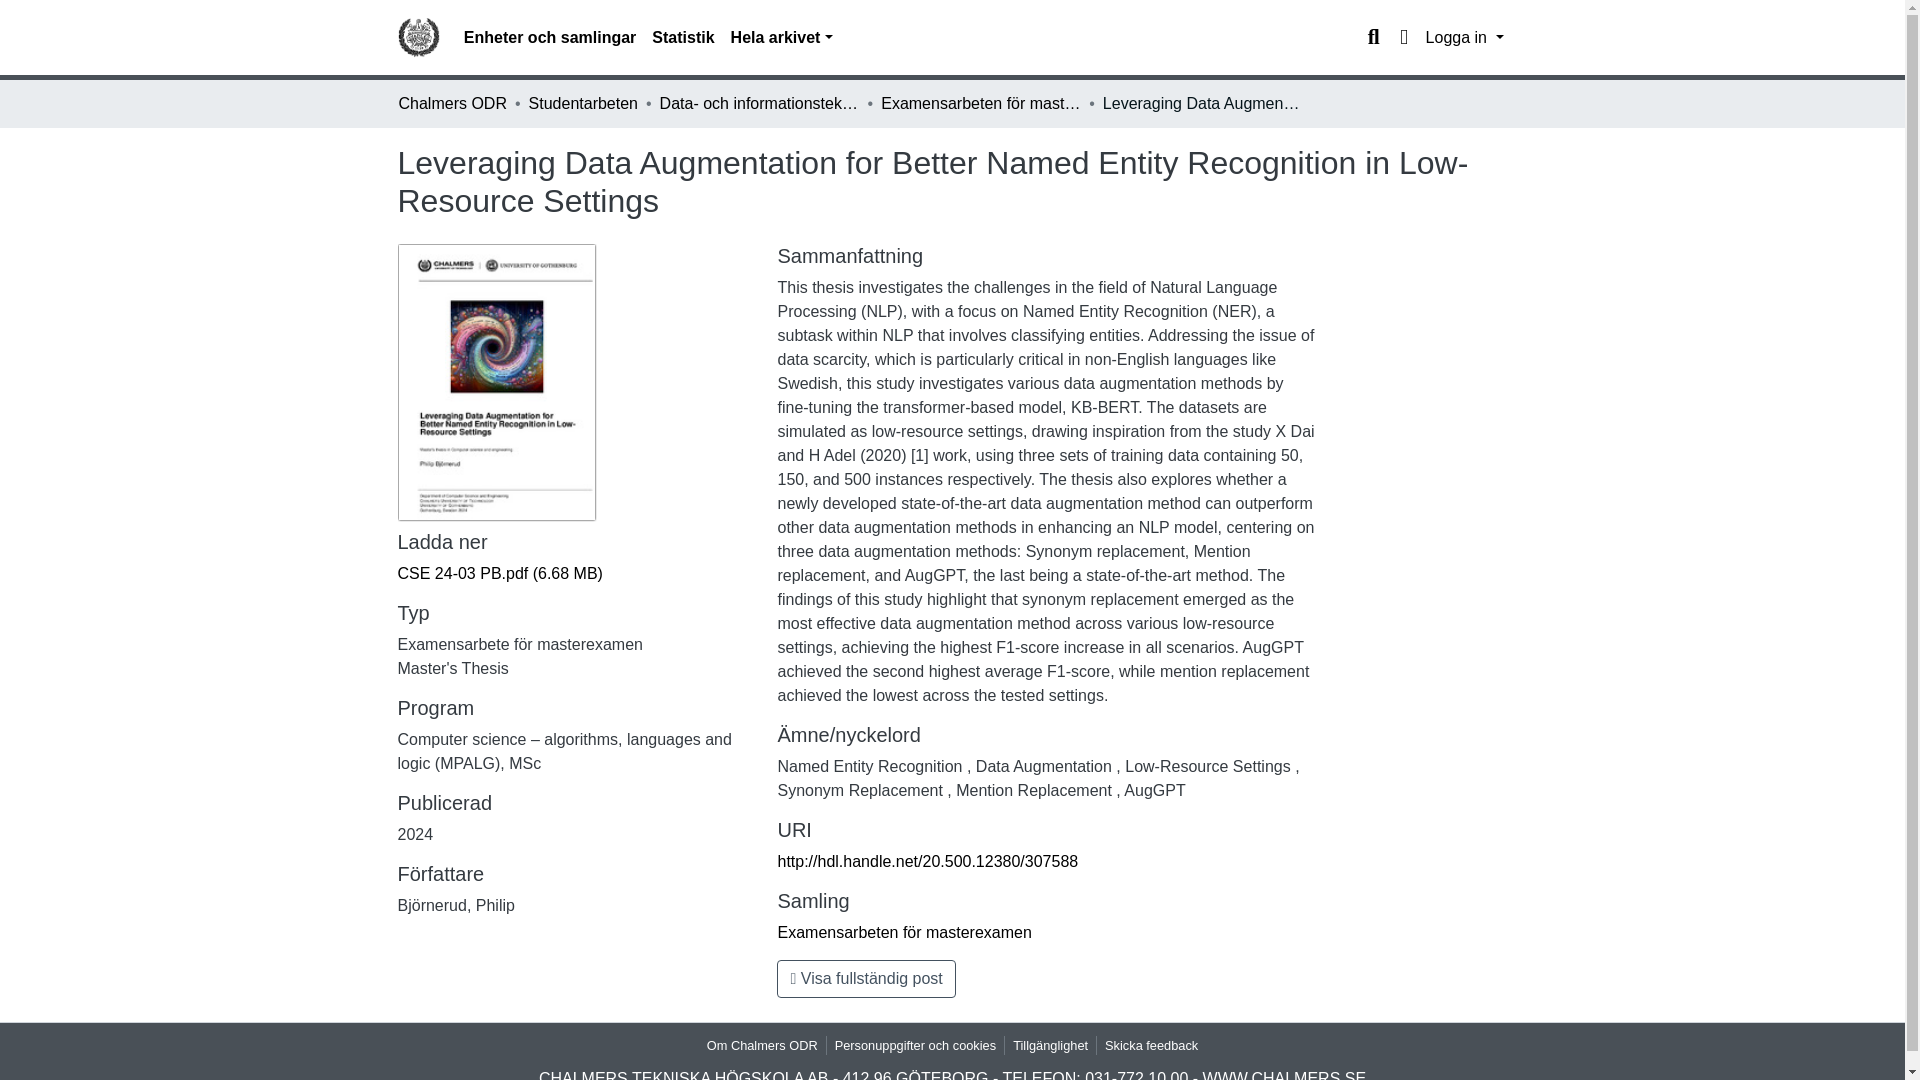 The image size is (1920, 1080). What do you see at coordinates (1464, 38) in the screenshot?
I see `Logga in` at bounding box center [1464, 38].